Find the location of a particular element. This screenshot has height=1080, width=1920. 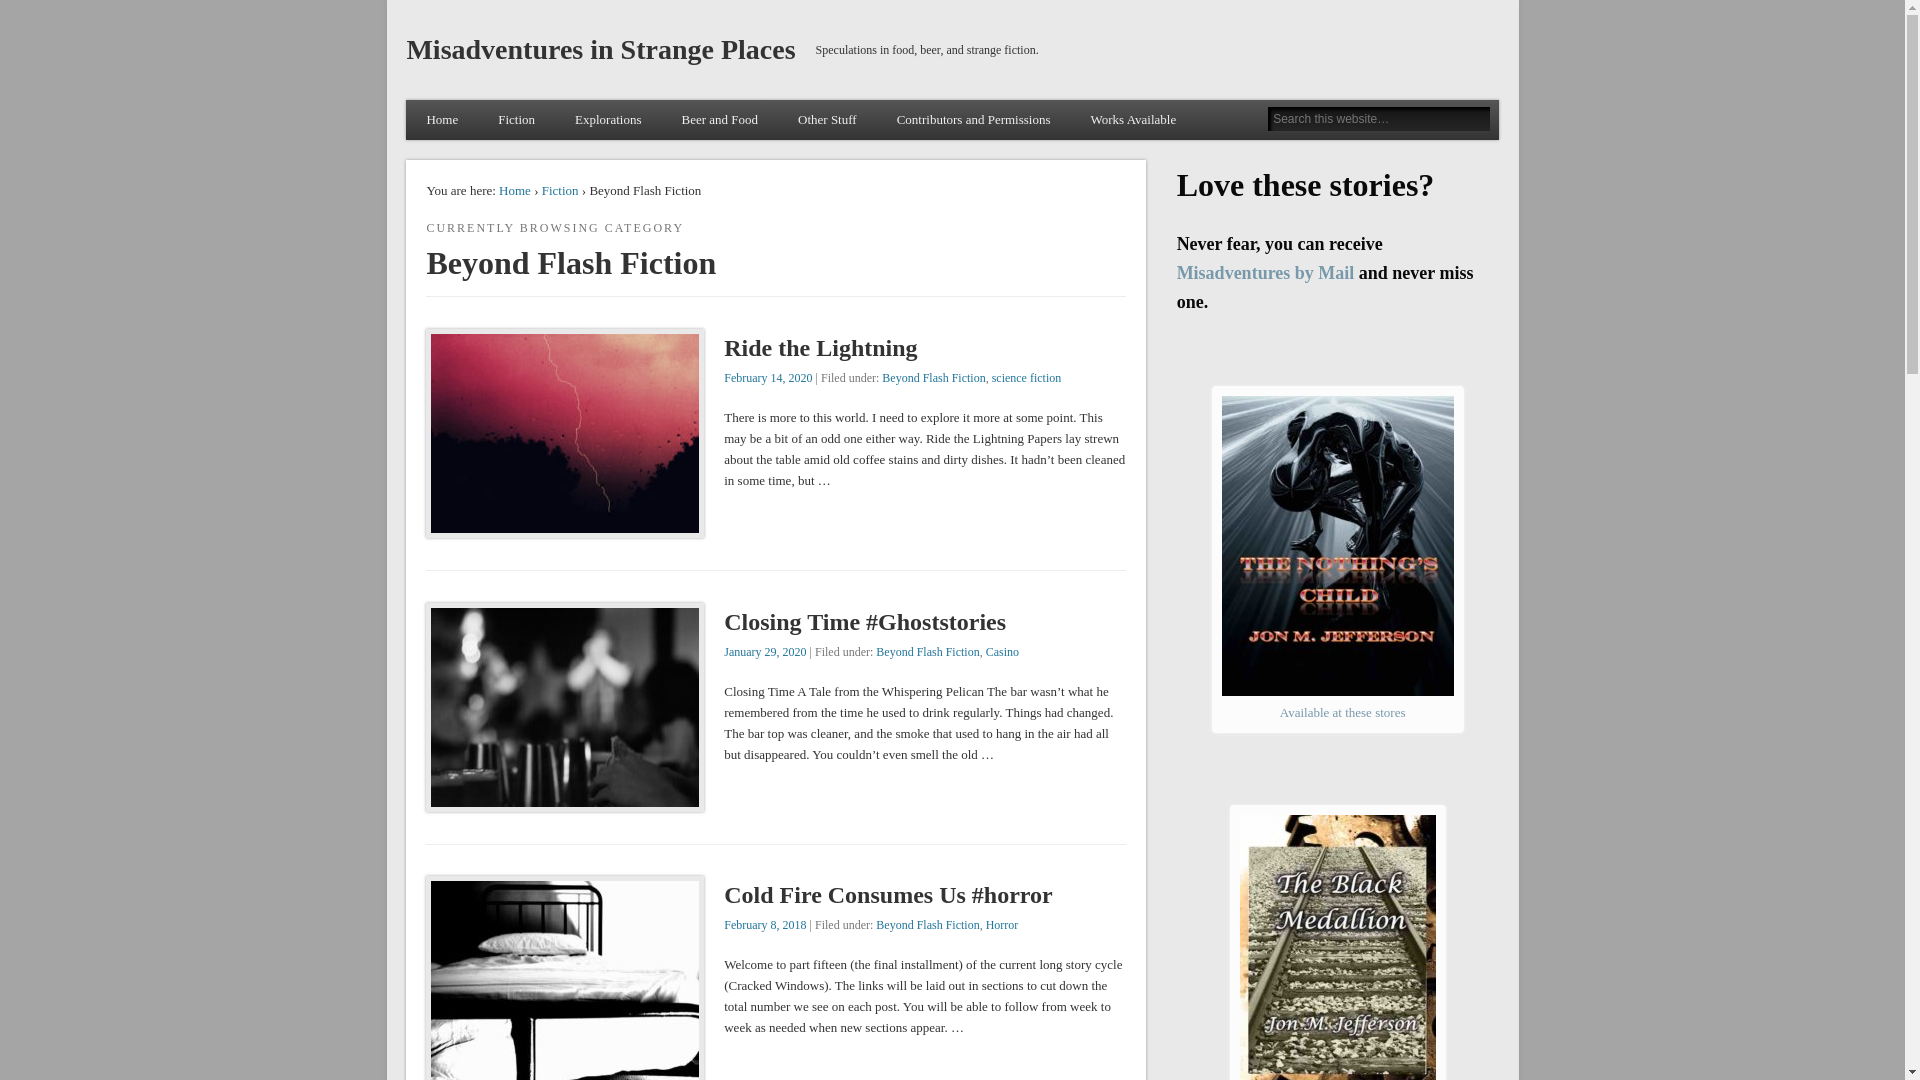

science fiction is located at coordinates (1027, 378).